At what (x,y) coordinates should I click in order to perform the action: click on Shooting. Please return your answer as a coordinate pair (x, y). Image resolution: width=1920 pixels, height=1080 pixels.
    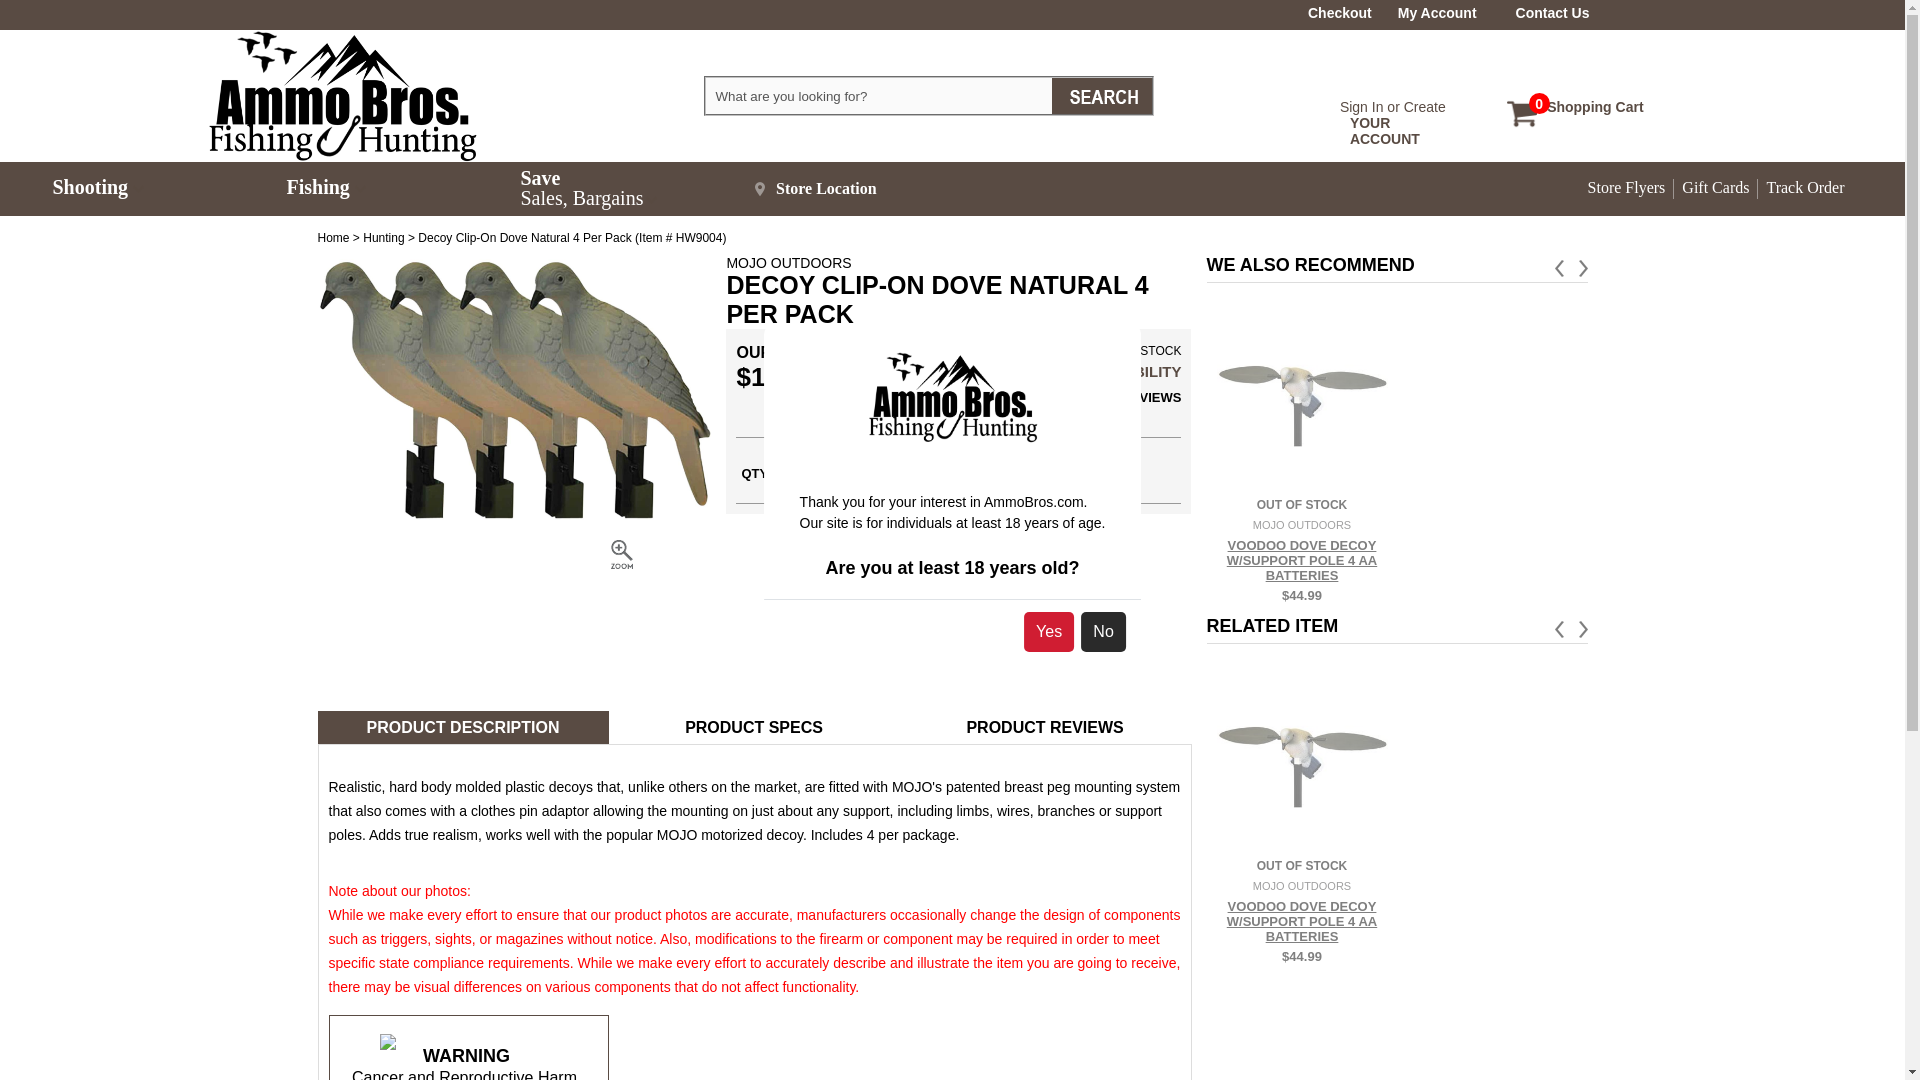
    Looking at the image, I should click on (382, 238).